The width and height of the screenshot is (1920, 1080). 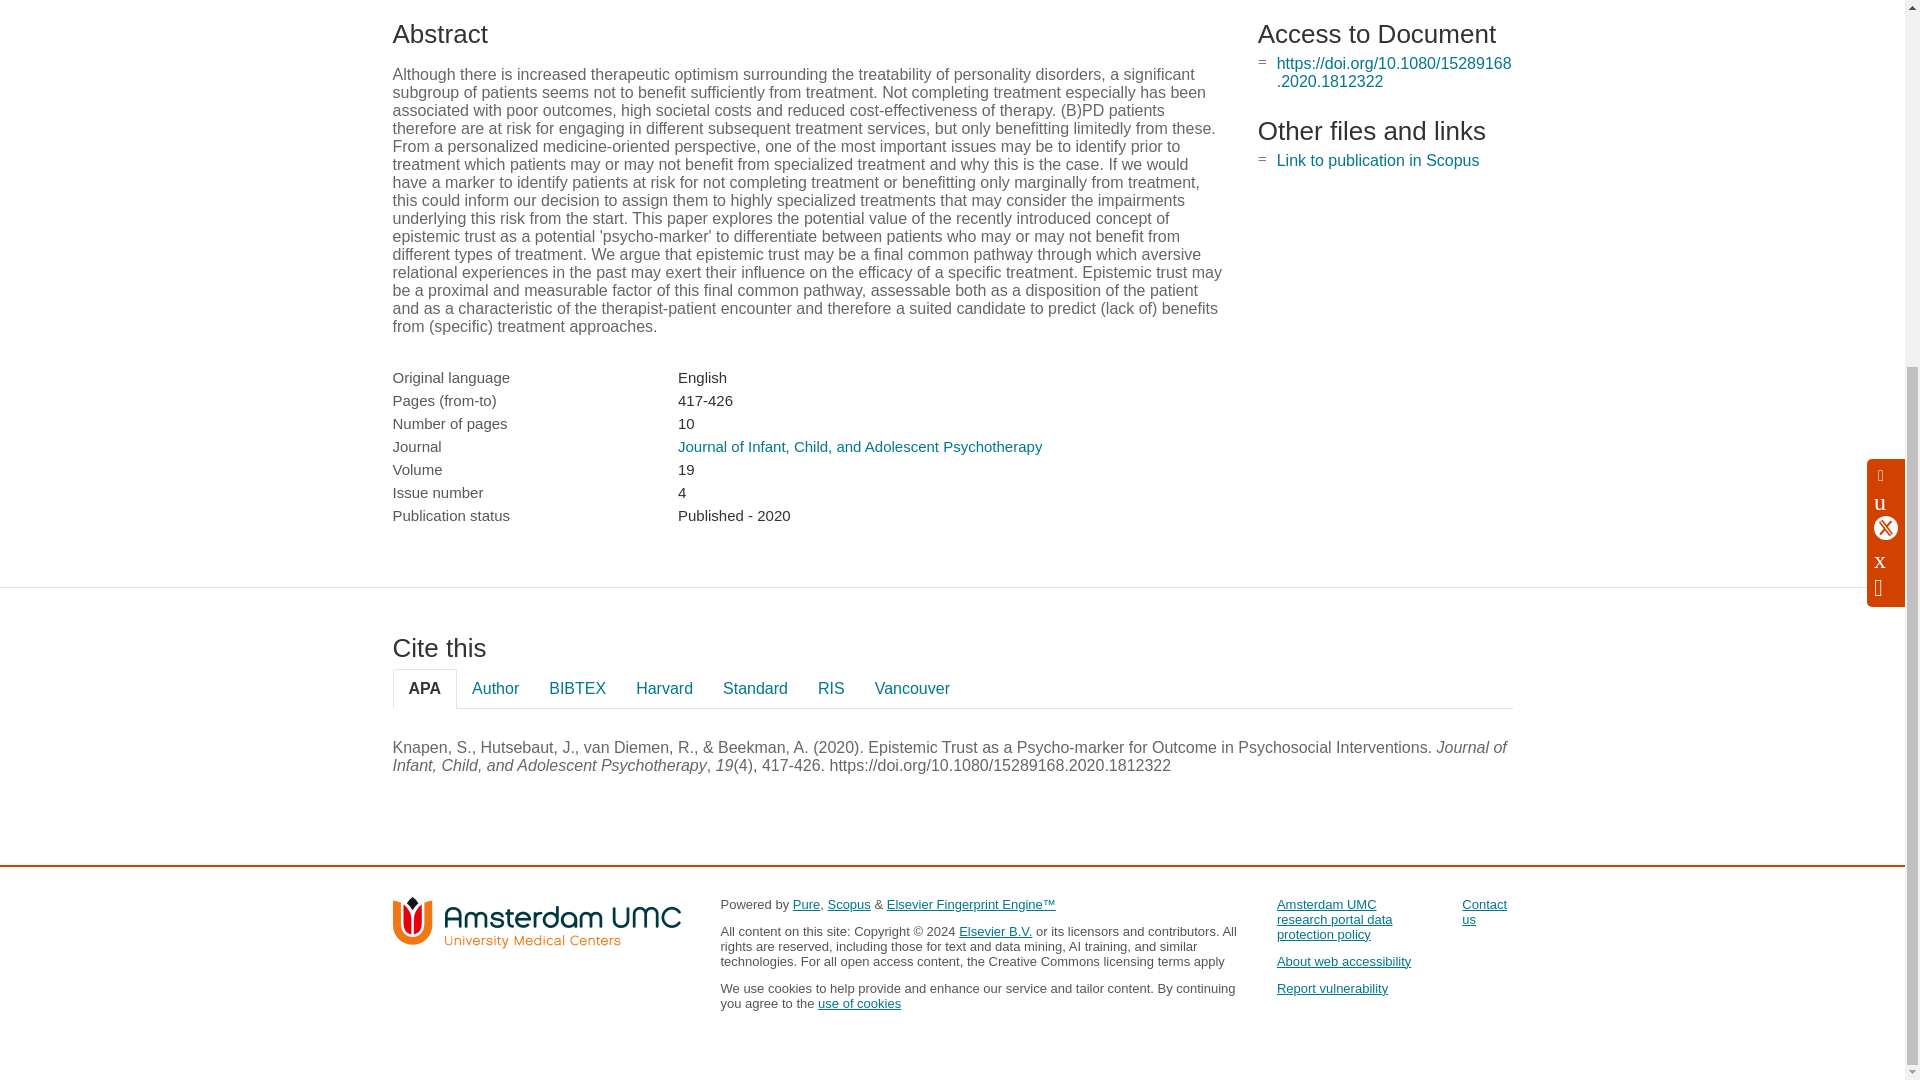 What do you see at coordinates (995, 931) in the screenshot?
I see `Elsevier B.V.` at bounding box center [995, 931].